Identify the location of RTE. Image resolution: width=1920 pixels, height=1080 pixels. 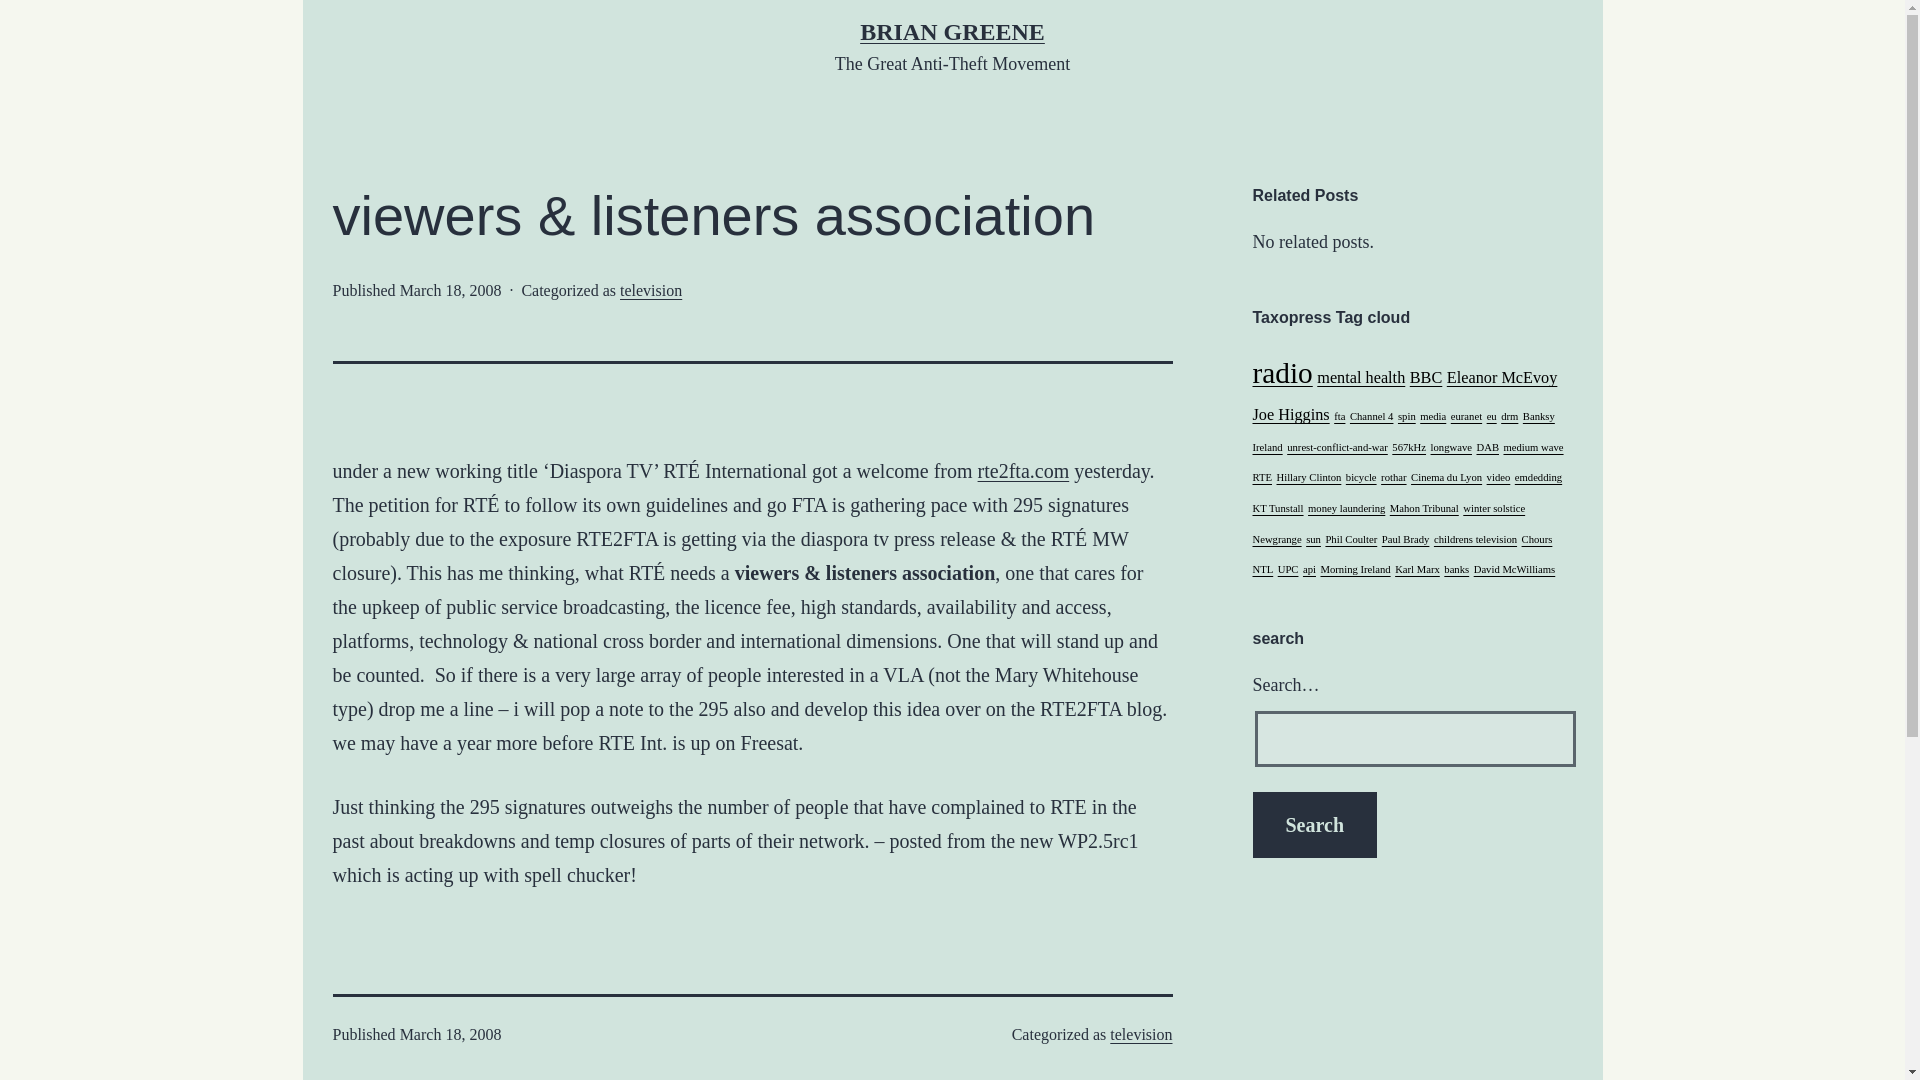
(1261, 476).